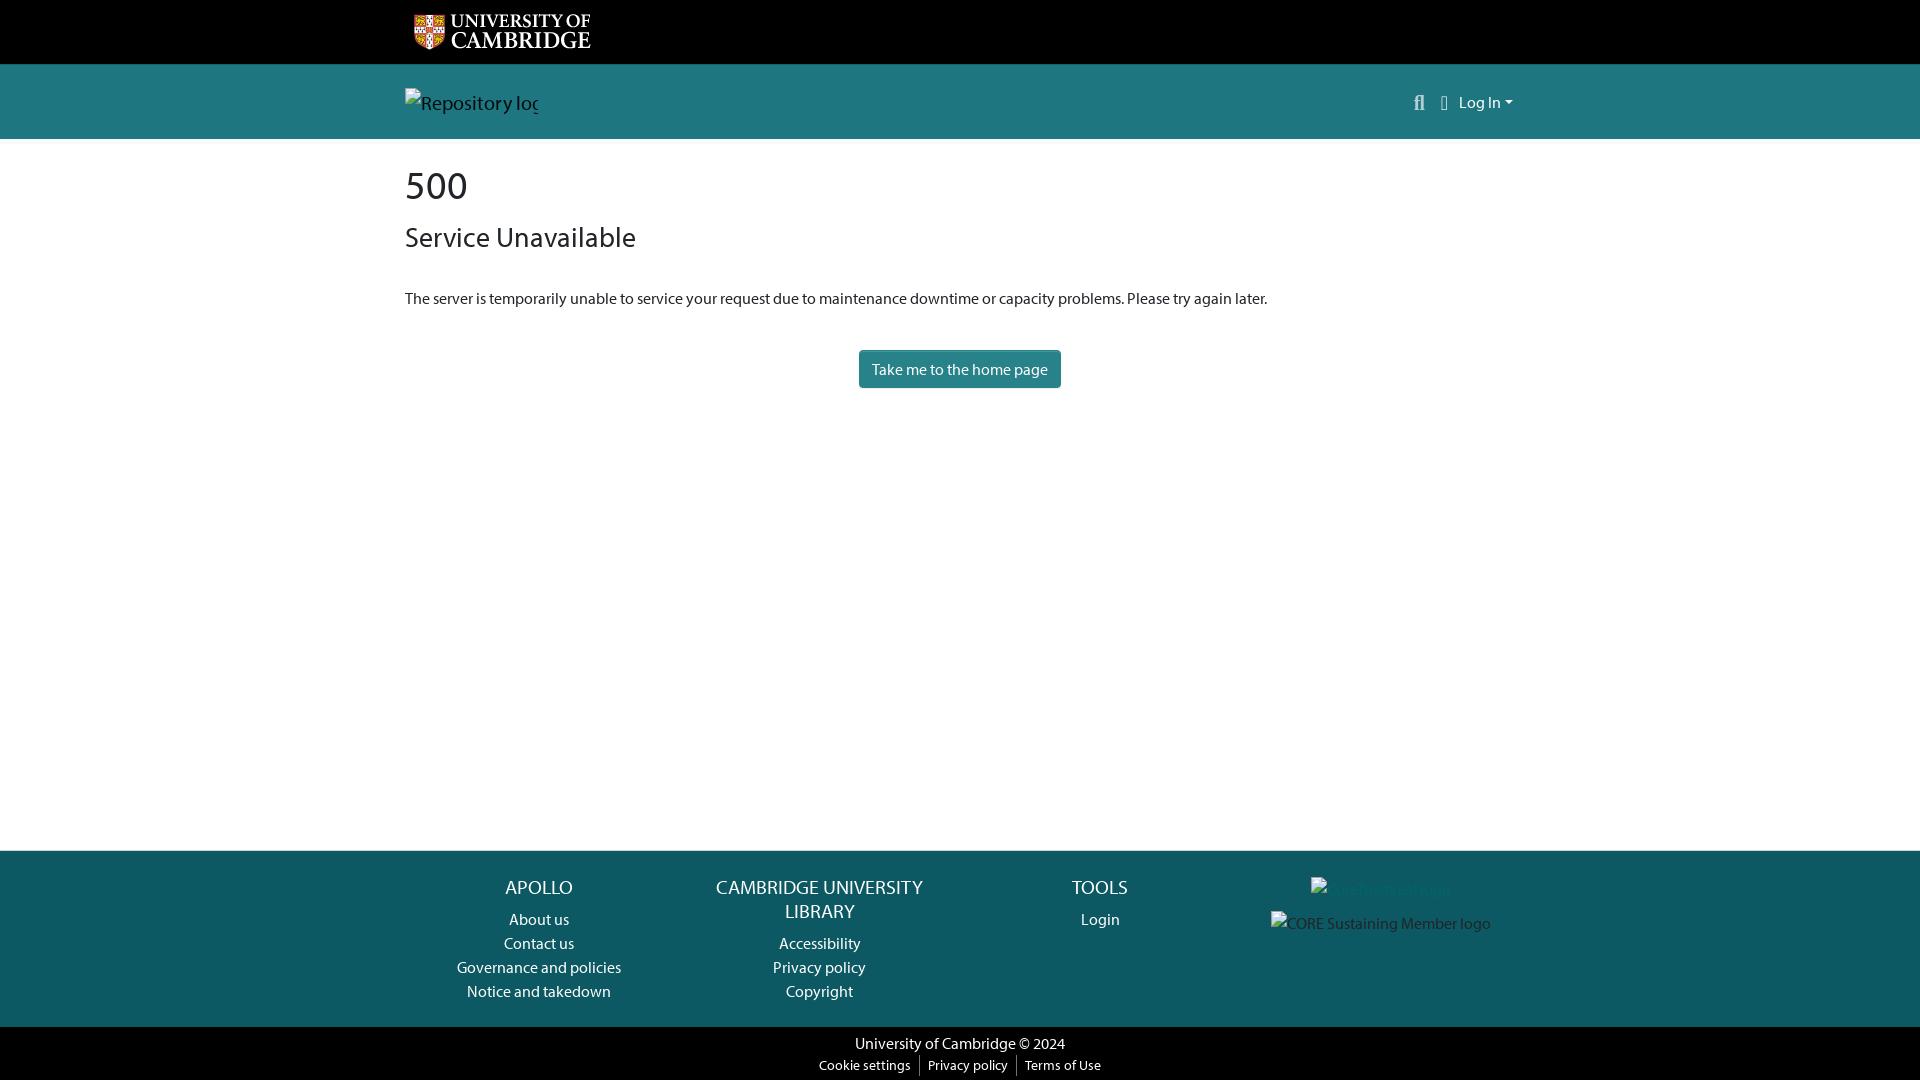 This screenshot has height=1080, width=1920. Describe the element at coordinates (967, 1065) in the screenshot. I see `Privacy policy` at that location.